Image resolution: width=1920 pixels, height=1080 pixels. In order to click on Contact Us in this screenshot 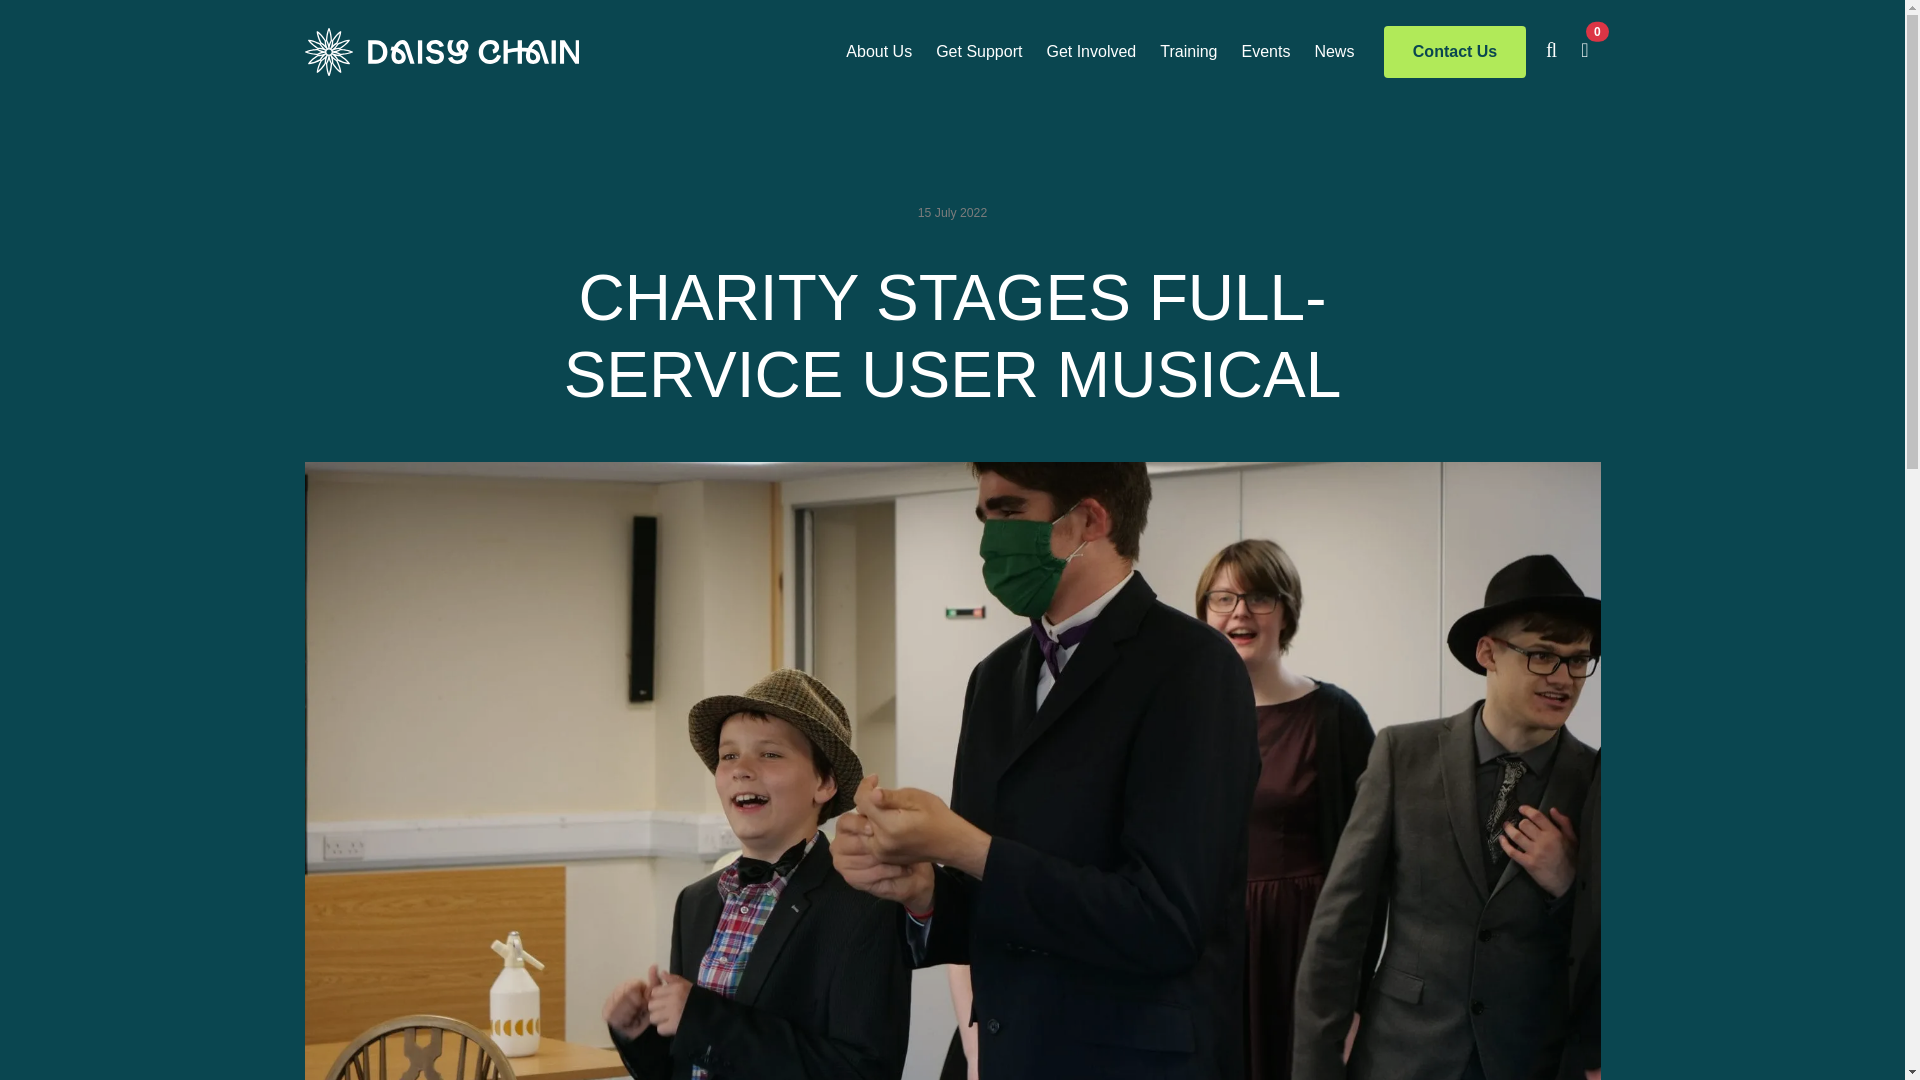, I will do `click(1455, 52)`.